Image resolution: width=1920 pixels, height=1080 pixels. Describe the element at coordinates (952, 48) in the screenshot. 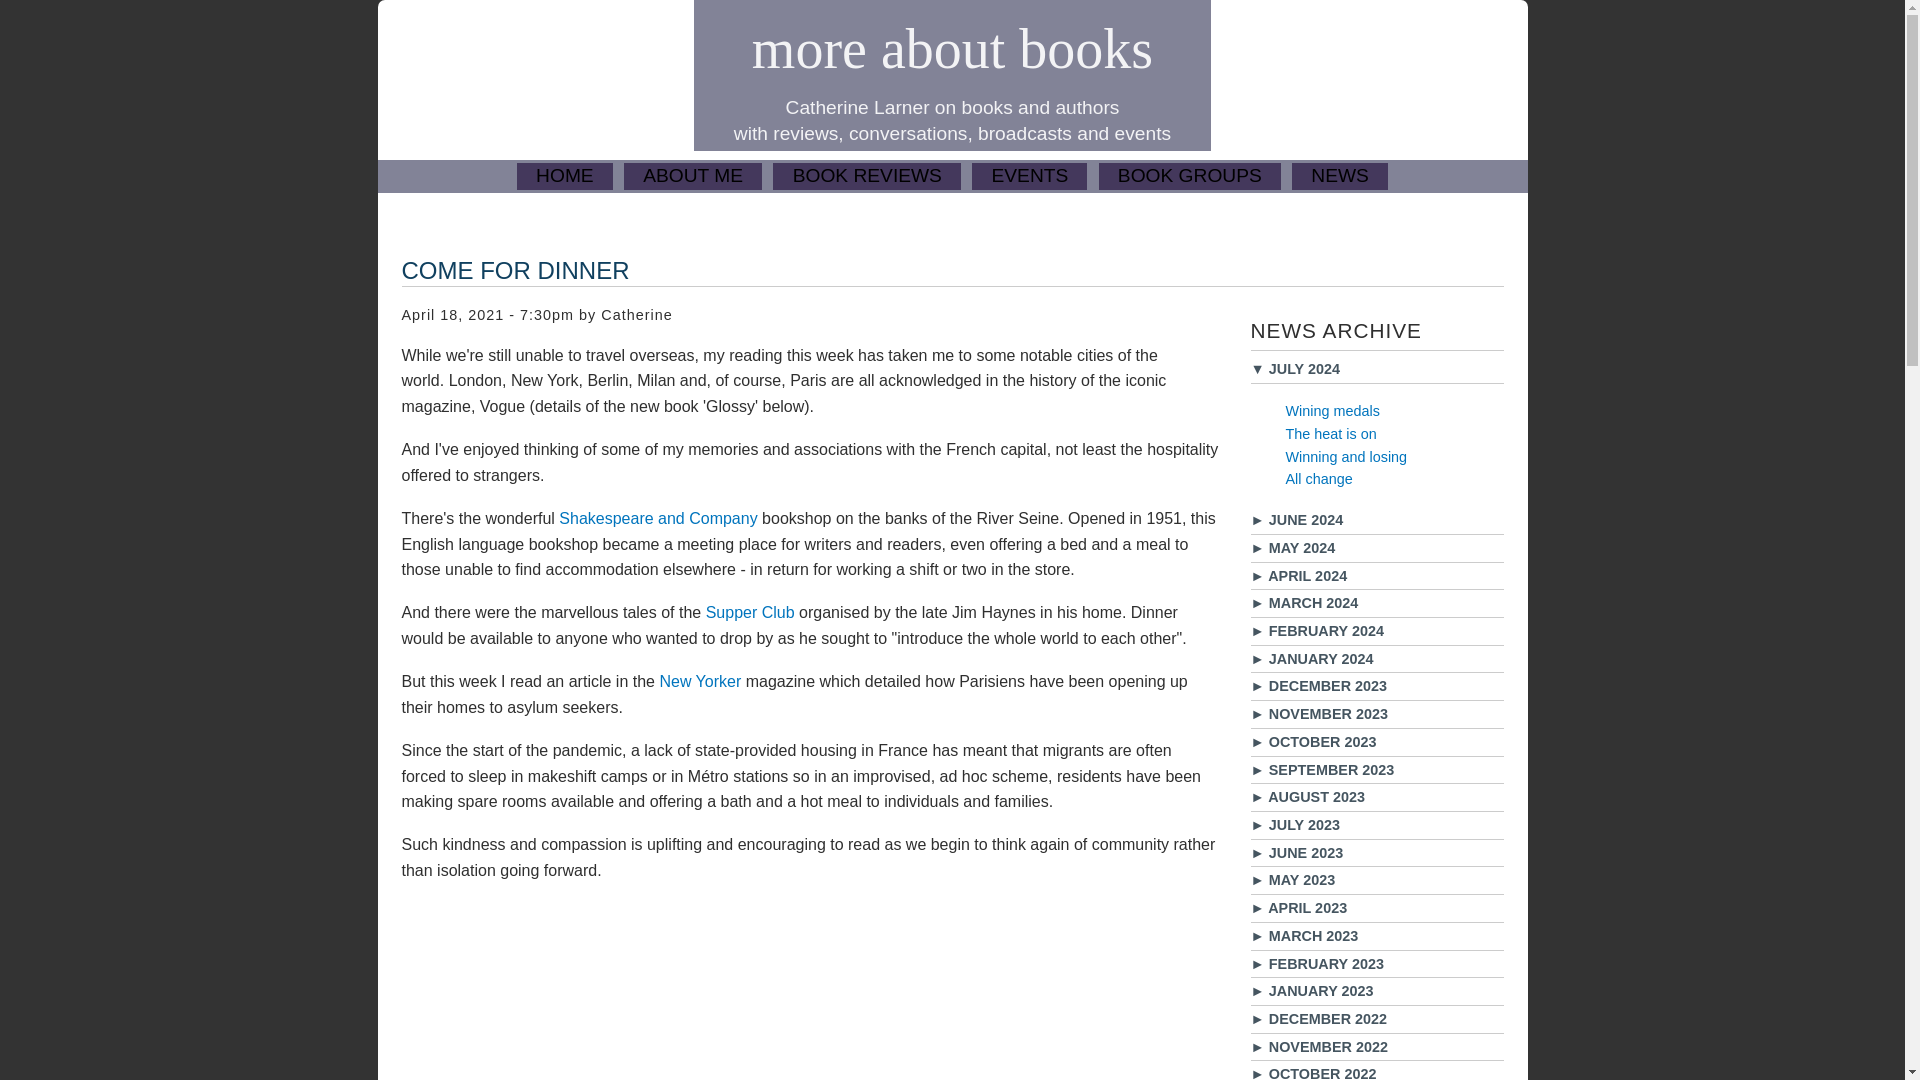

I see `more about books` at that location.